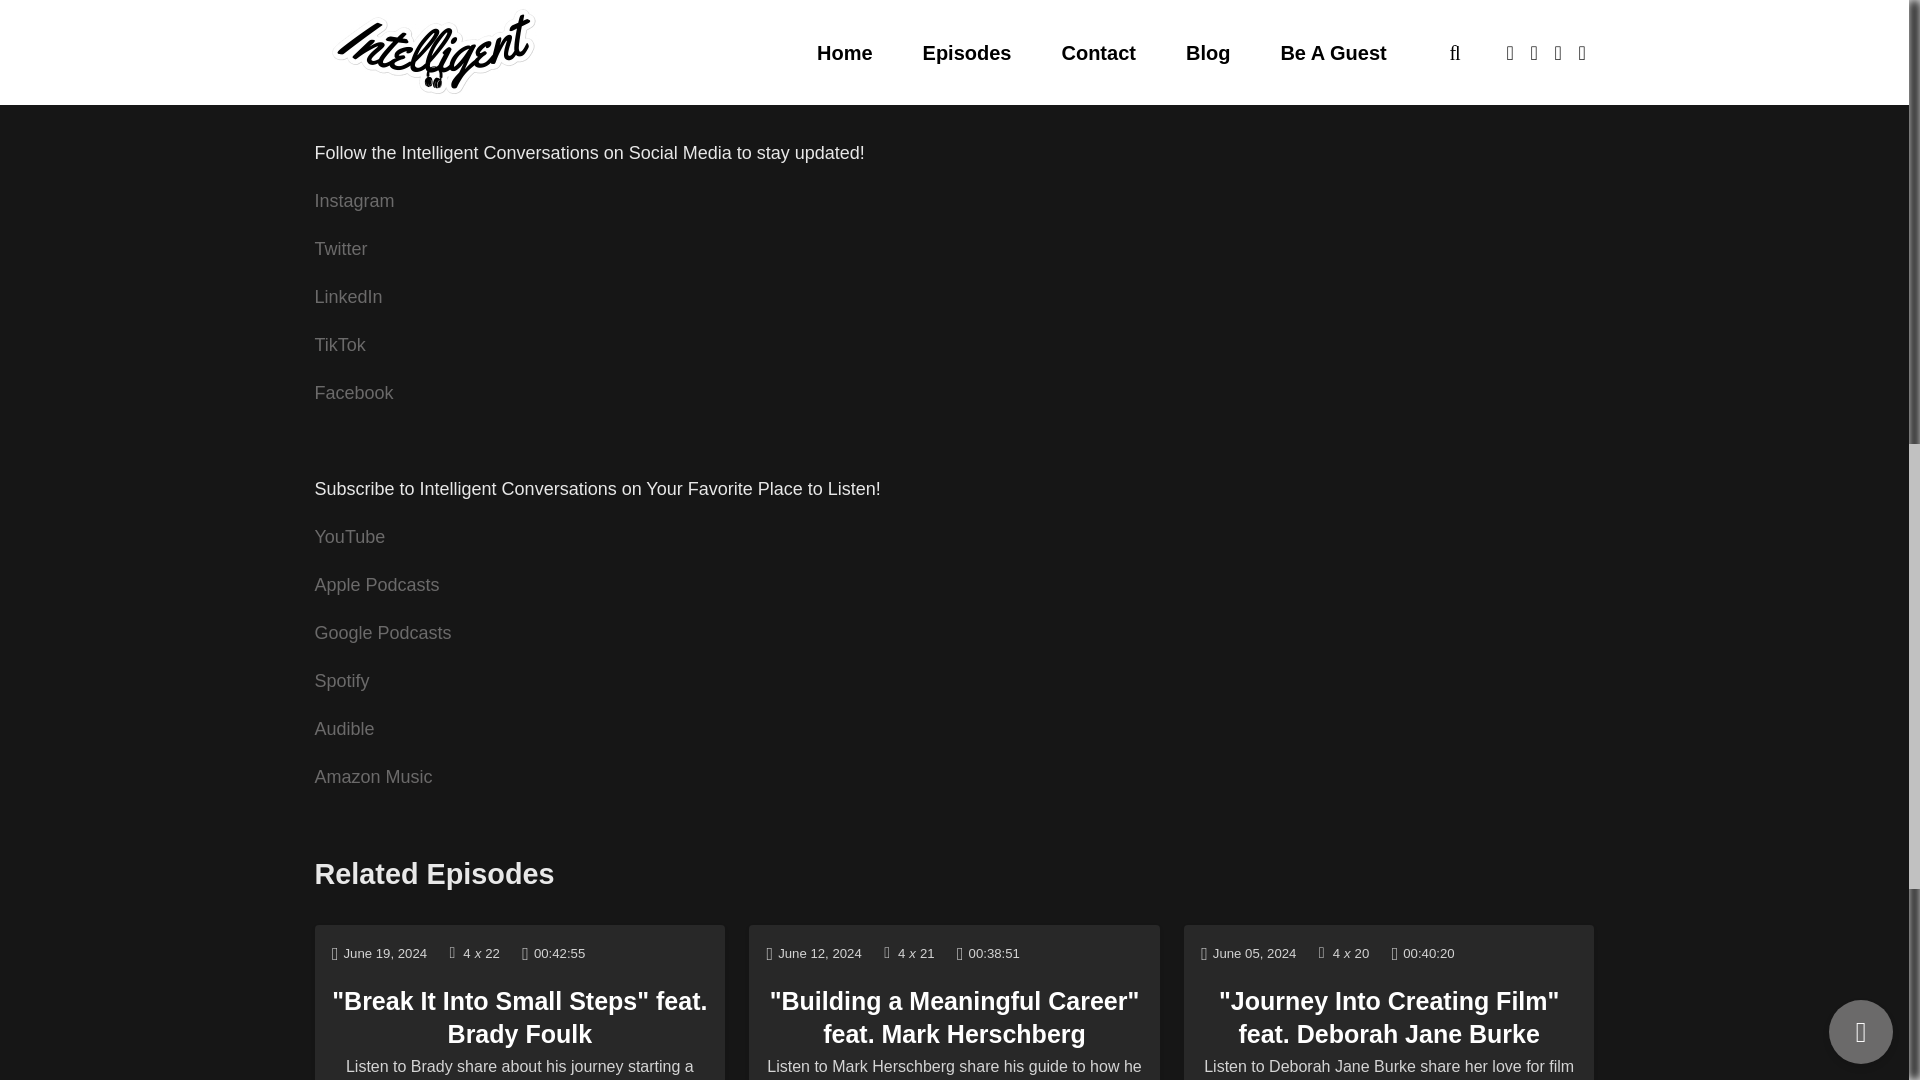 Image resolution: width=1920 pixels, height=1080 pixels. I want to click on Date, so click(379, 952).